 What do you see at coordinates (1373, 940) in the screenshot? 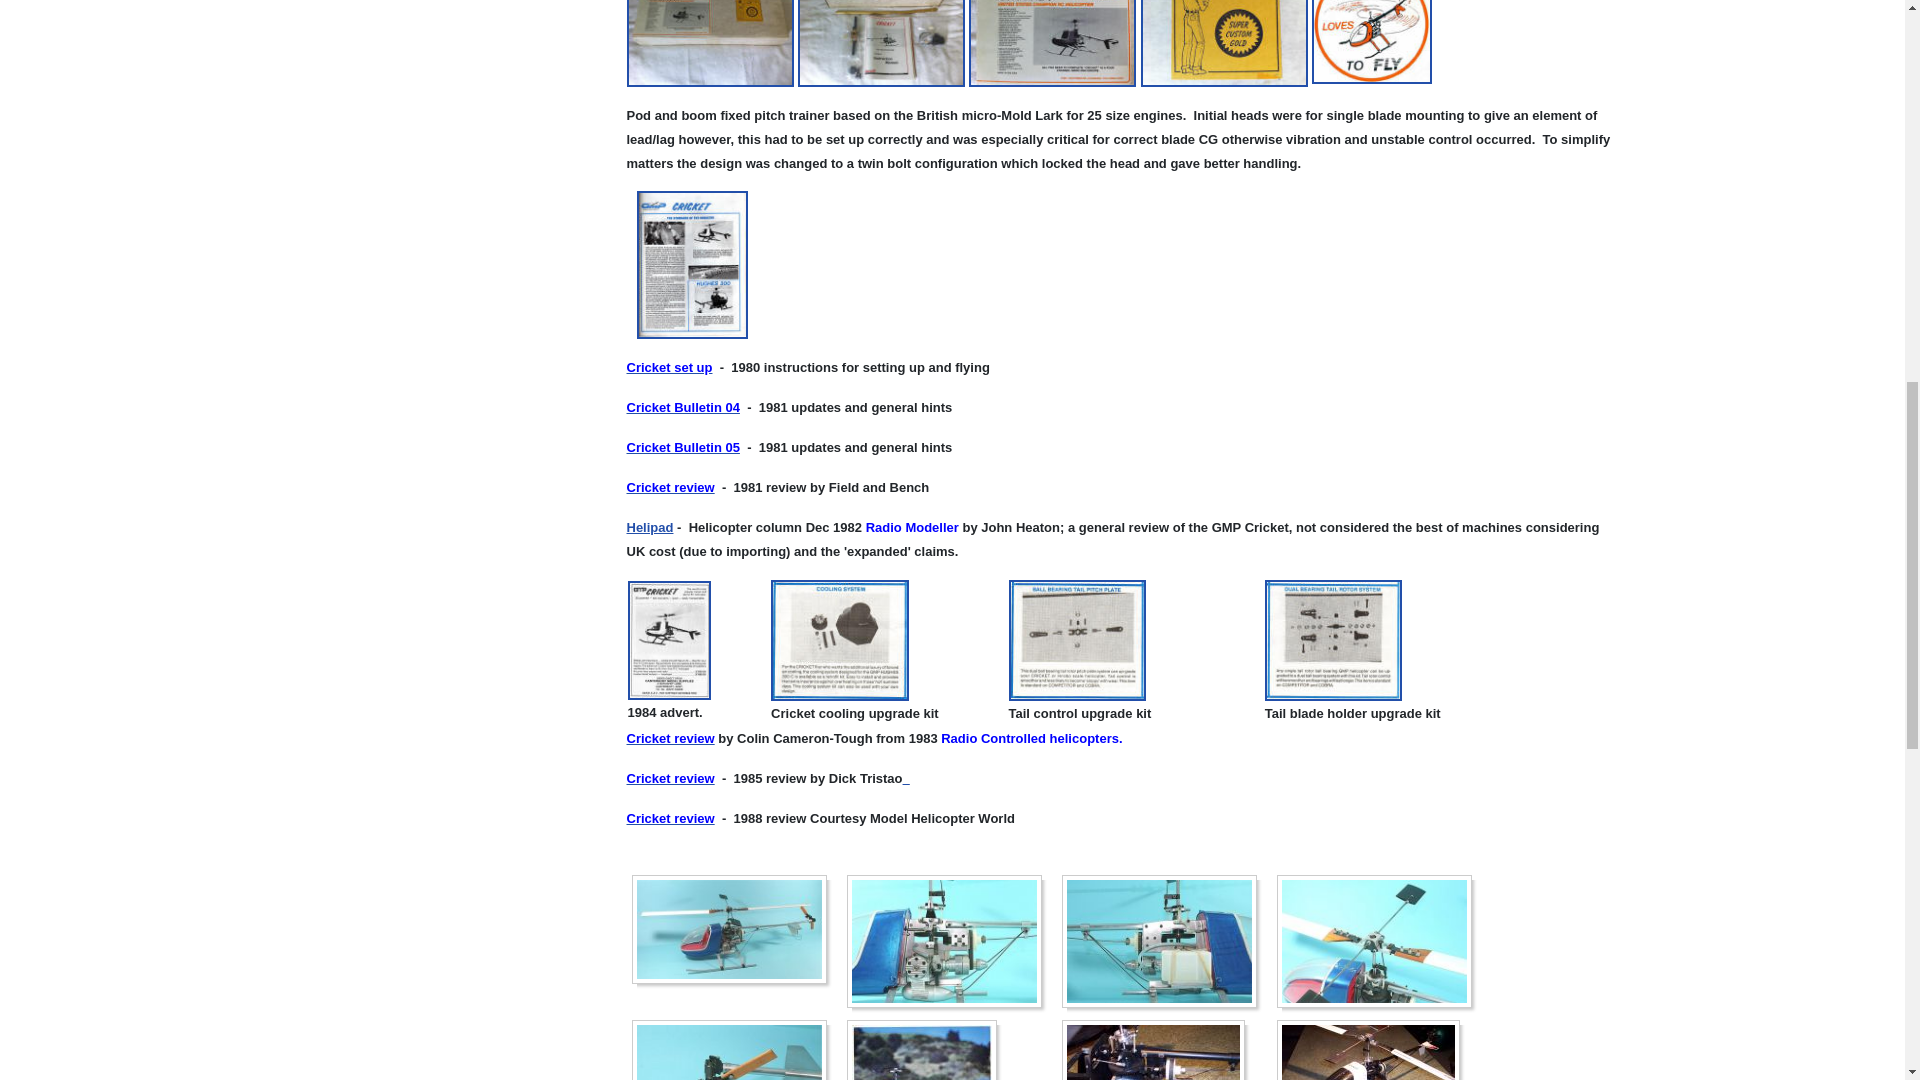
I see `04a` at bounding box center [1373, 940].